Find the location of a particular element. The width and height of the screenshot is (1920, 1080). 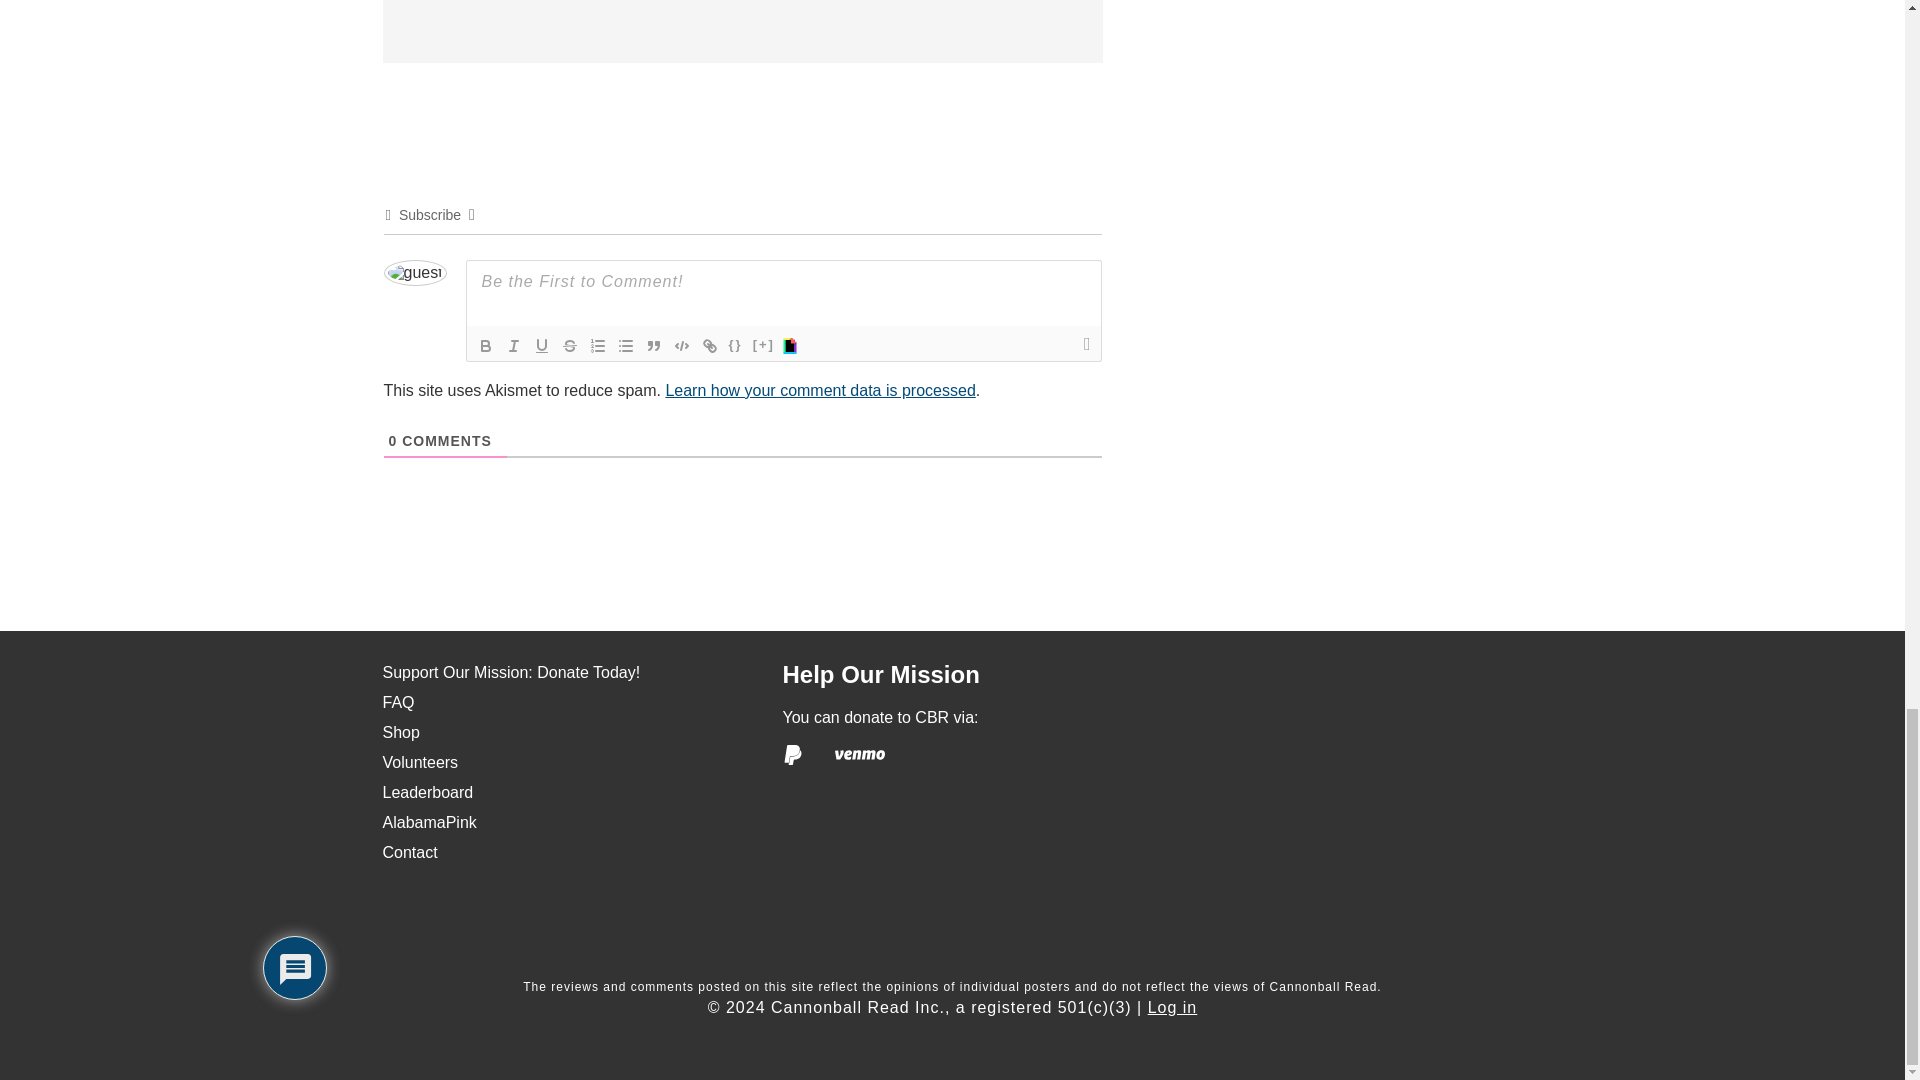

Bold is located at coordinates (486, 345).